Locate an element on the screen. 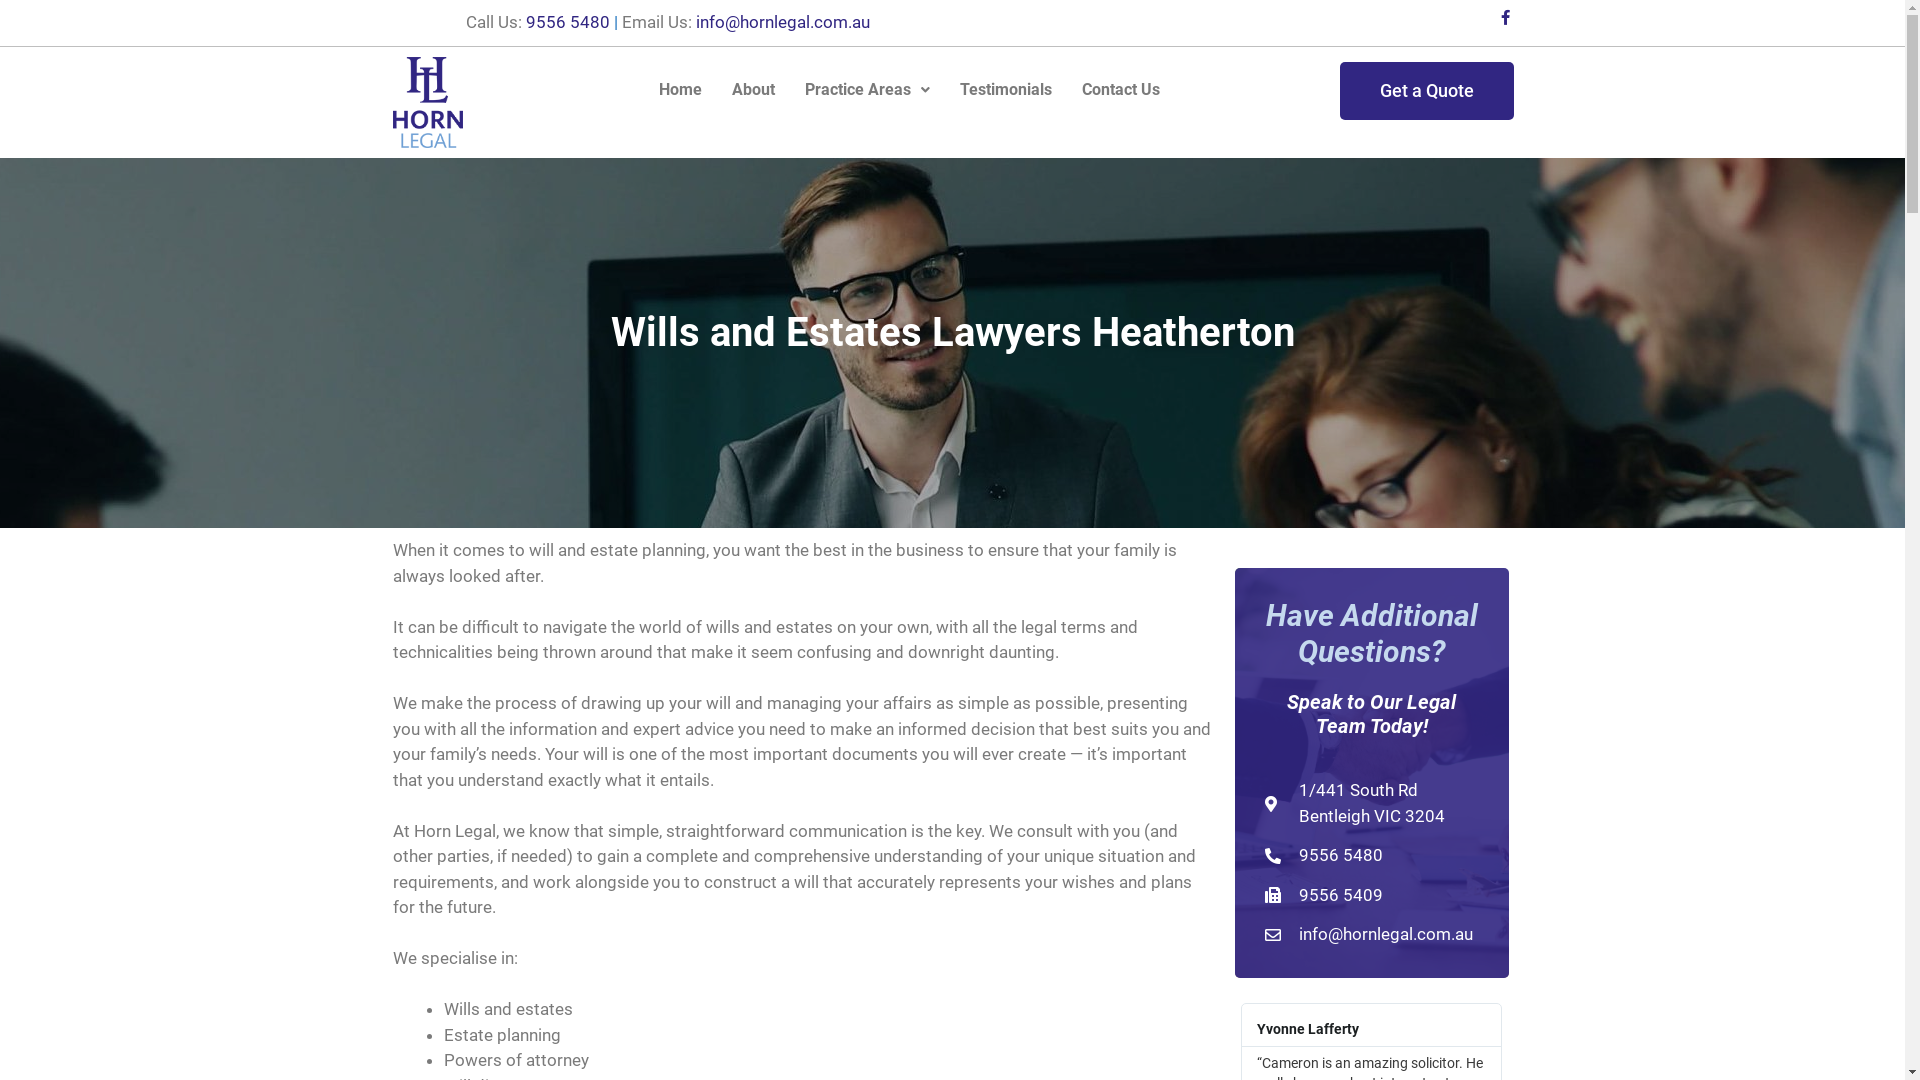 This screenshot has height=1080, width=1920. Testimonials is located at coordinates (1006, 89).